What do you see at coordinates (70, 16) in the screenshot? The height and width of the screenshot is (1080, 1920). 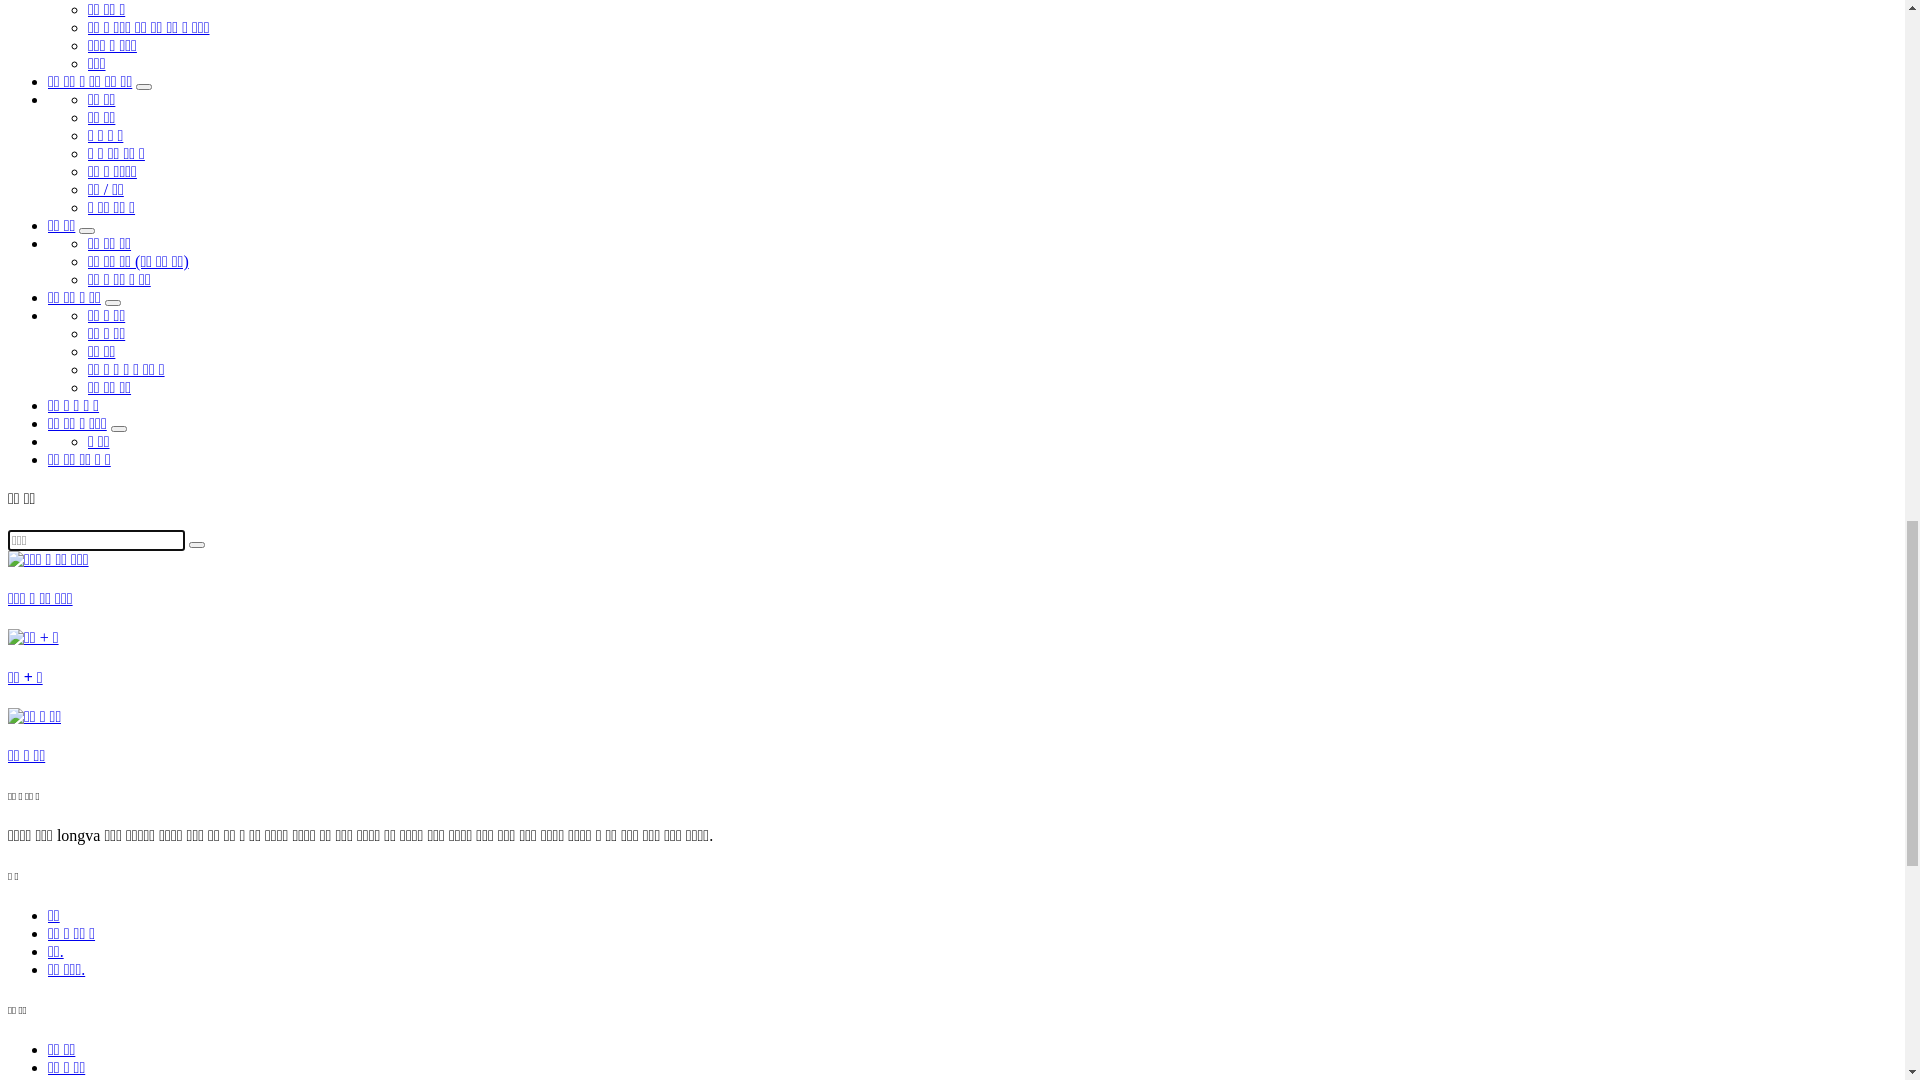 I see `+86-577-86928882` at bounding box center [70, 16].